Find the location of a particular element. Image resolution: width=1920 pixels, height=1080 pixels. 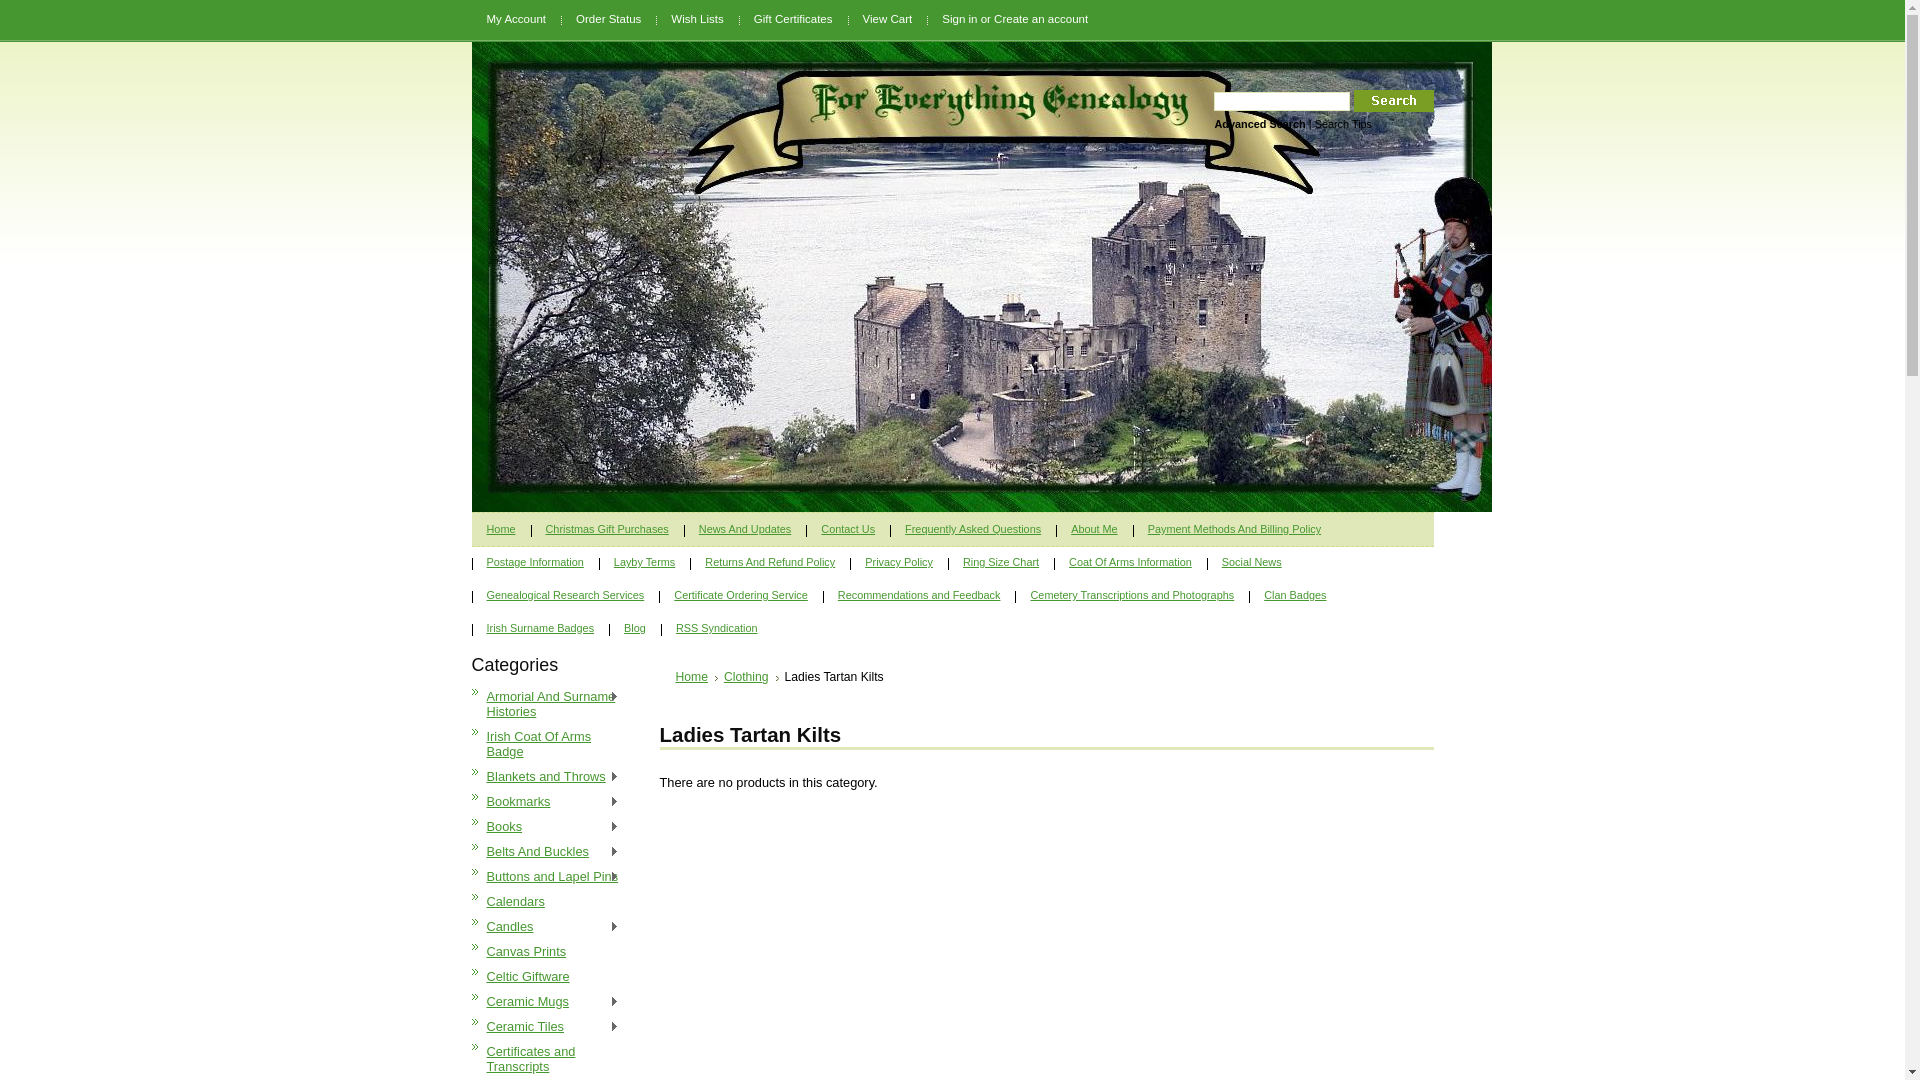

My Account is located at coordinates (517, 19).